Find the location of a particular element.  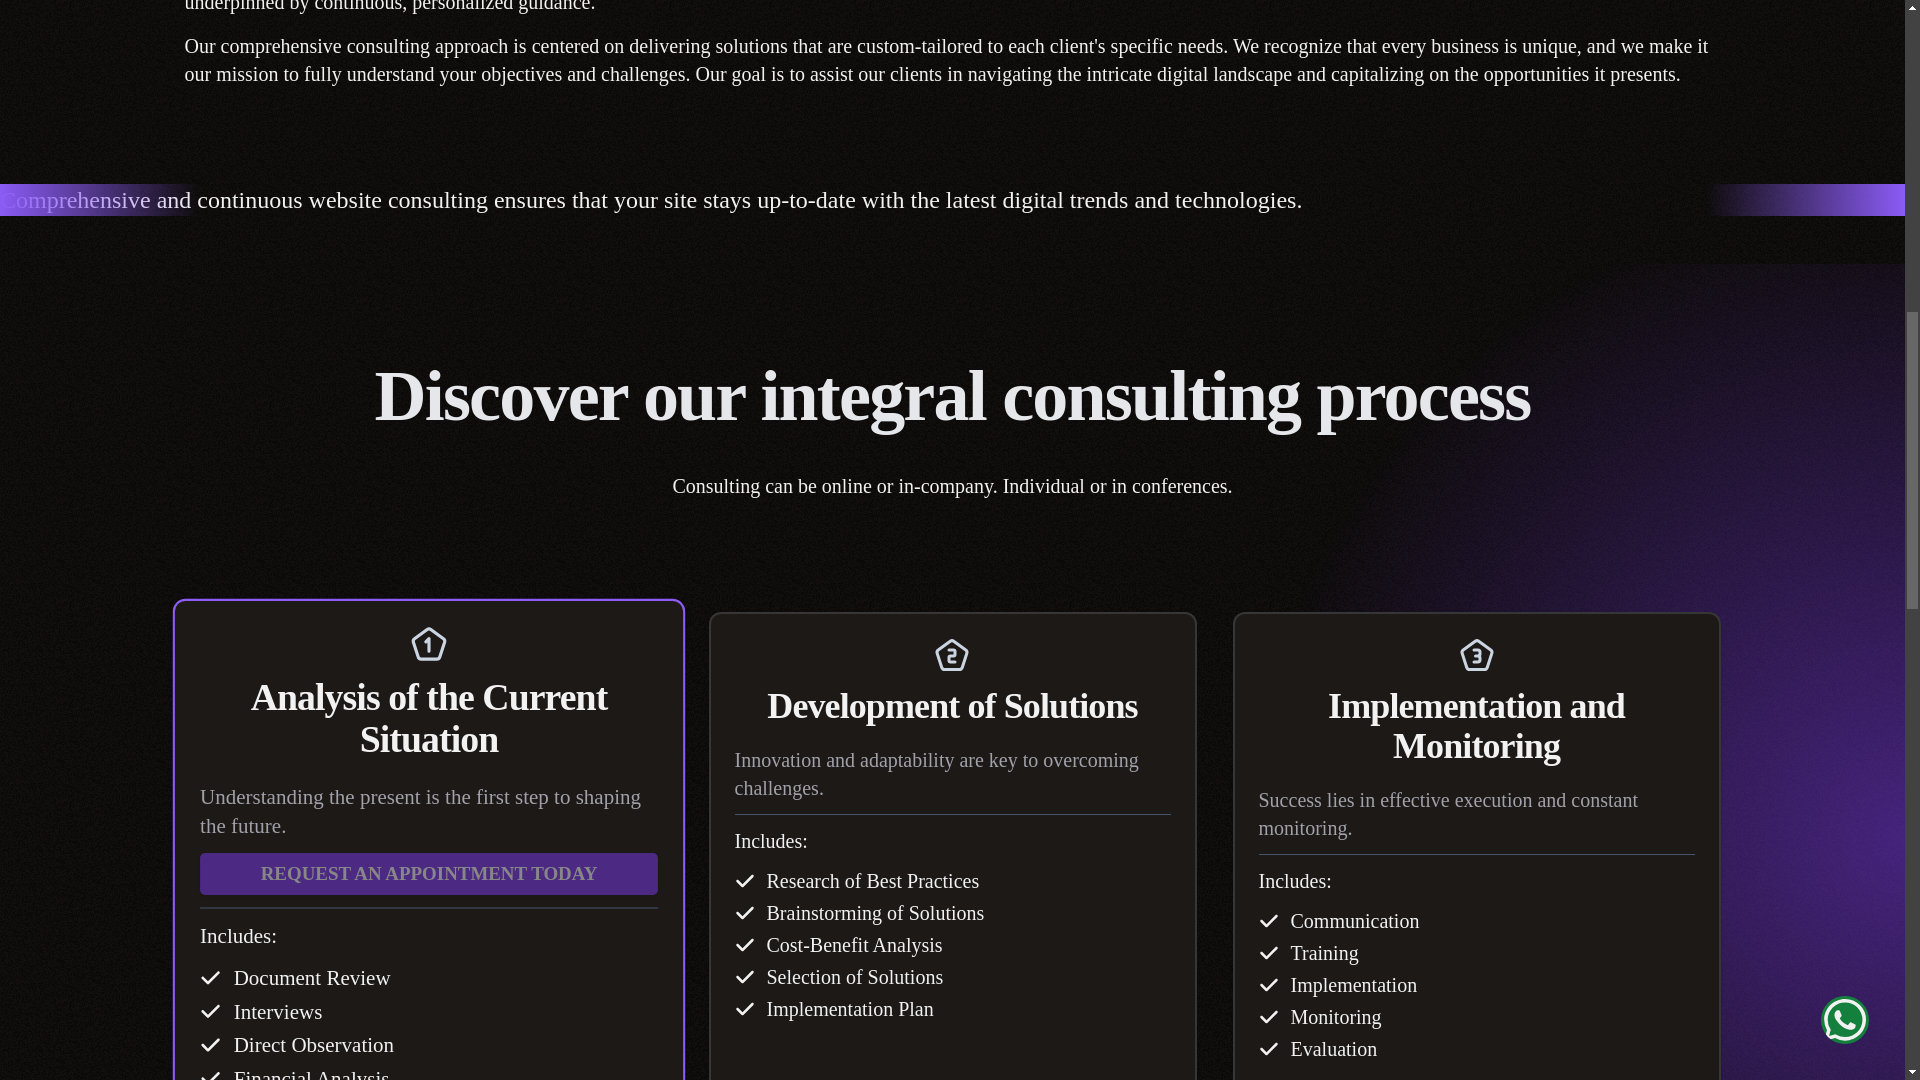

REQUEST AN APPOINTMENT TODAY is located at coordinates (417, 873).